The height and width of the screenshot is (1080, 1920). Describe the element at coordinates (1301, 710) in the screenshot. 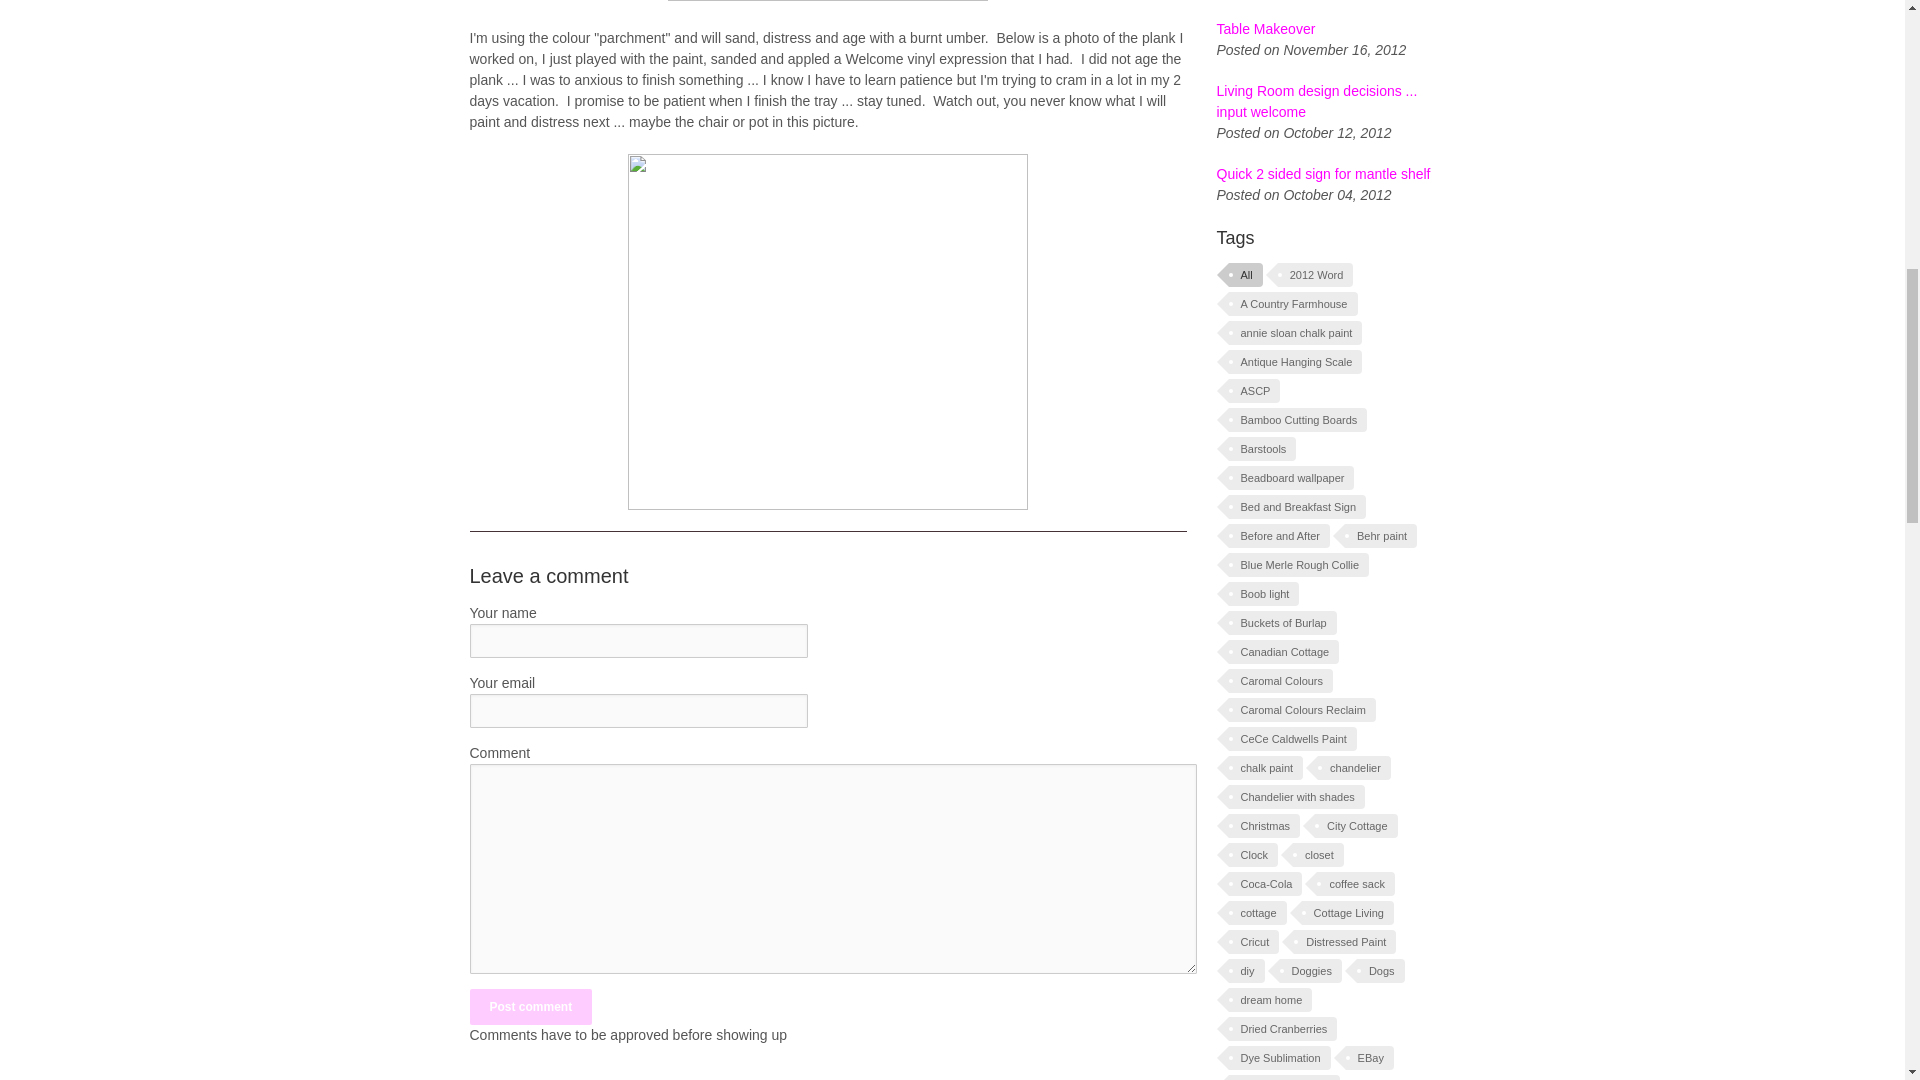

I see `Show articles tagged Caromal Colours Reclaim` at that location.